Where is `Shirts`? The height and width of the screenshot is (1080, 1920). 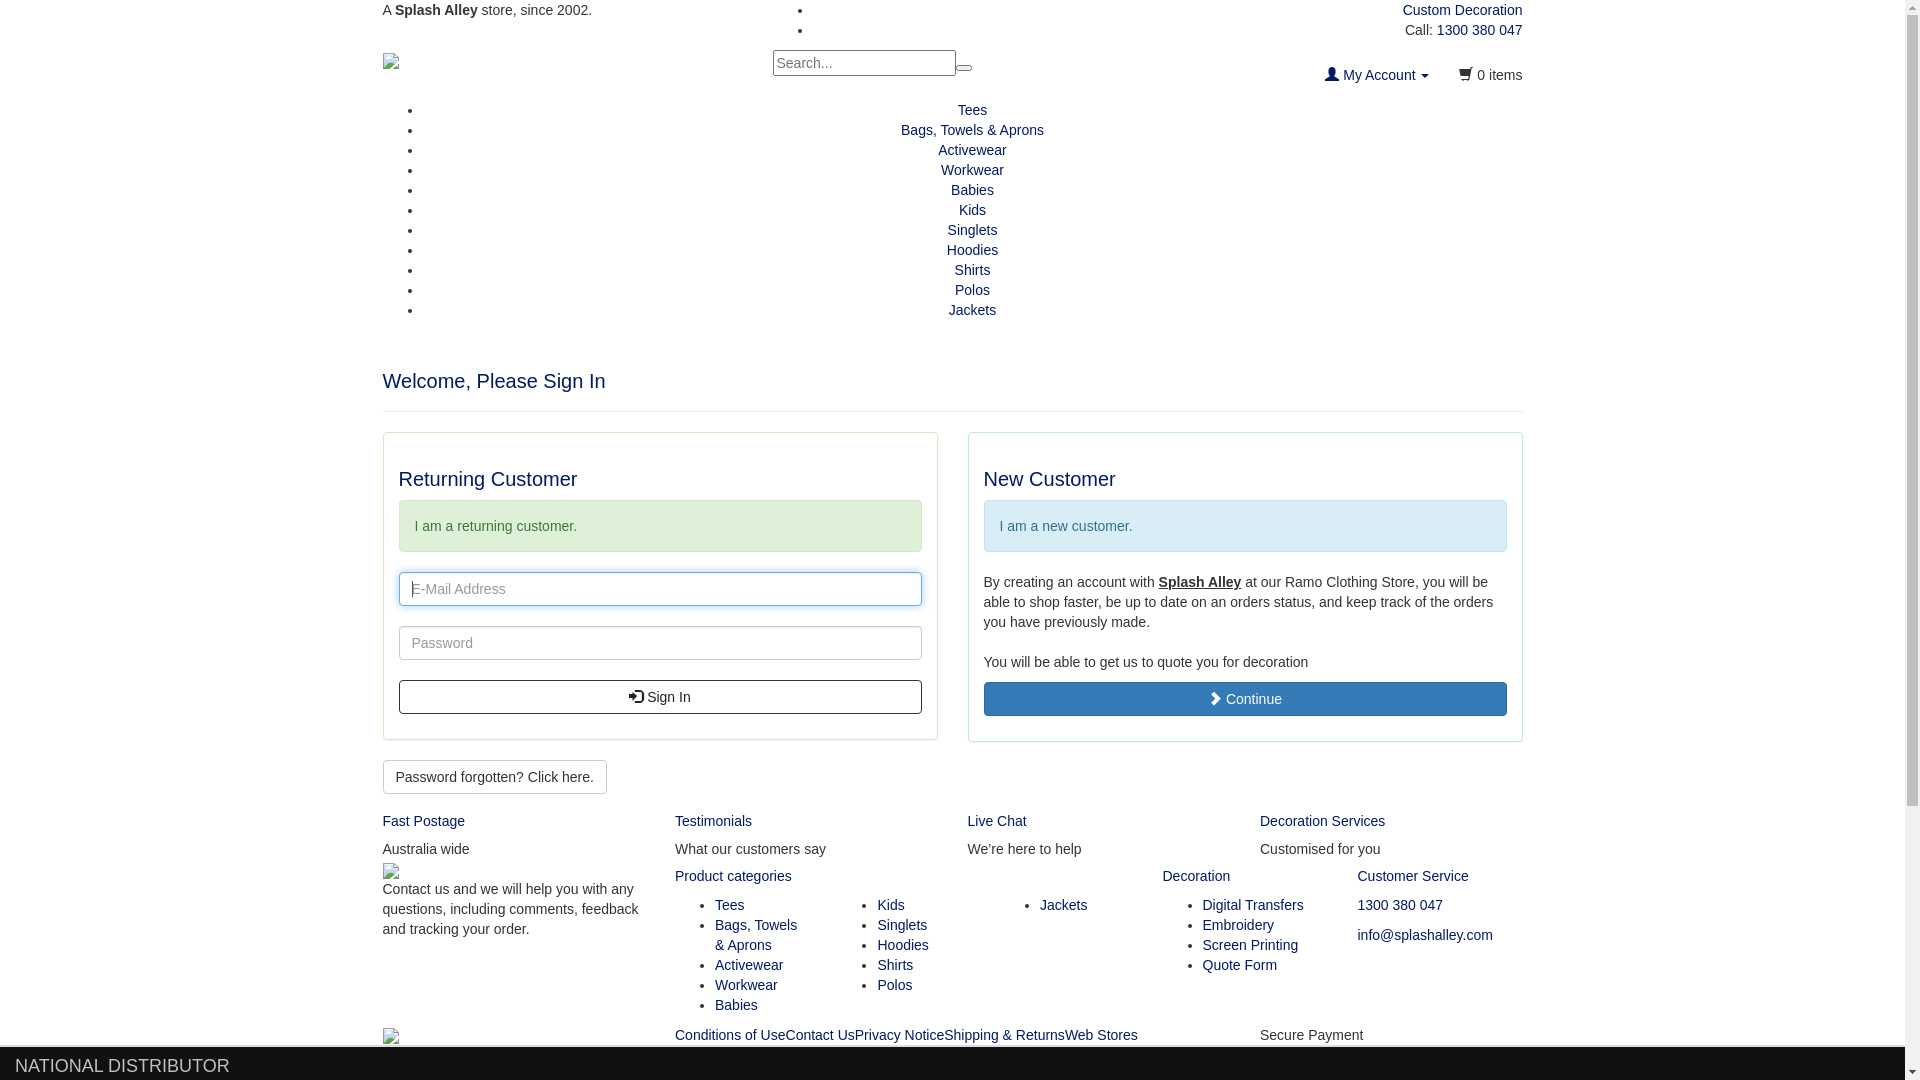
Shirts is located at coordinates (895, 965).